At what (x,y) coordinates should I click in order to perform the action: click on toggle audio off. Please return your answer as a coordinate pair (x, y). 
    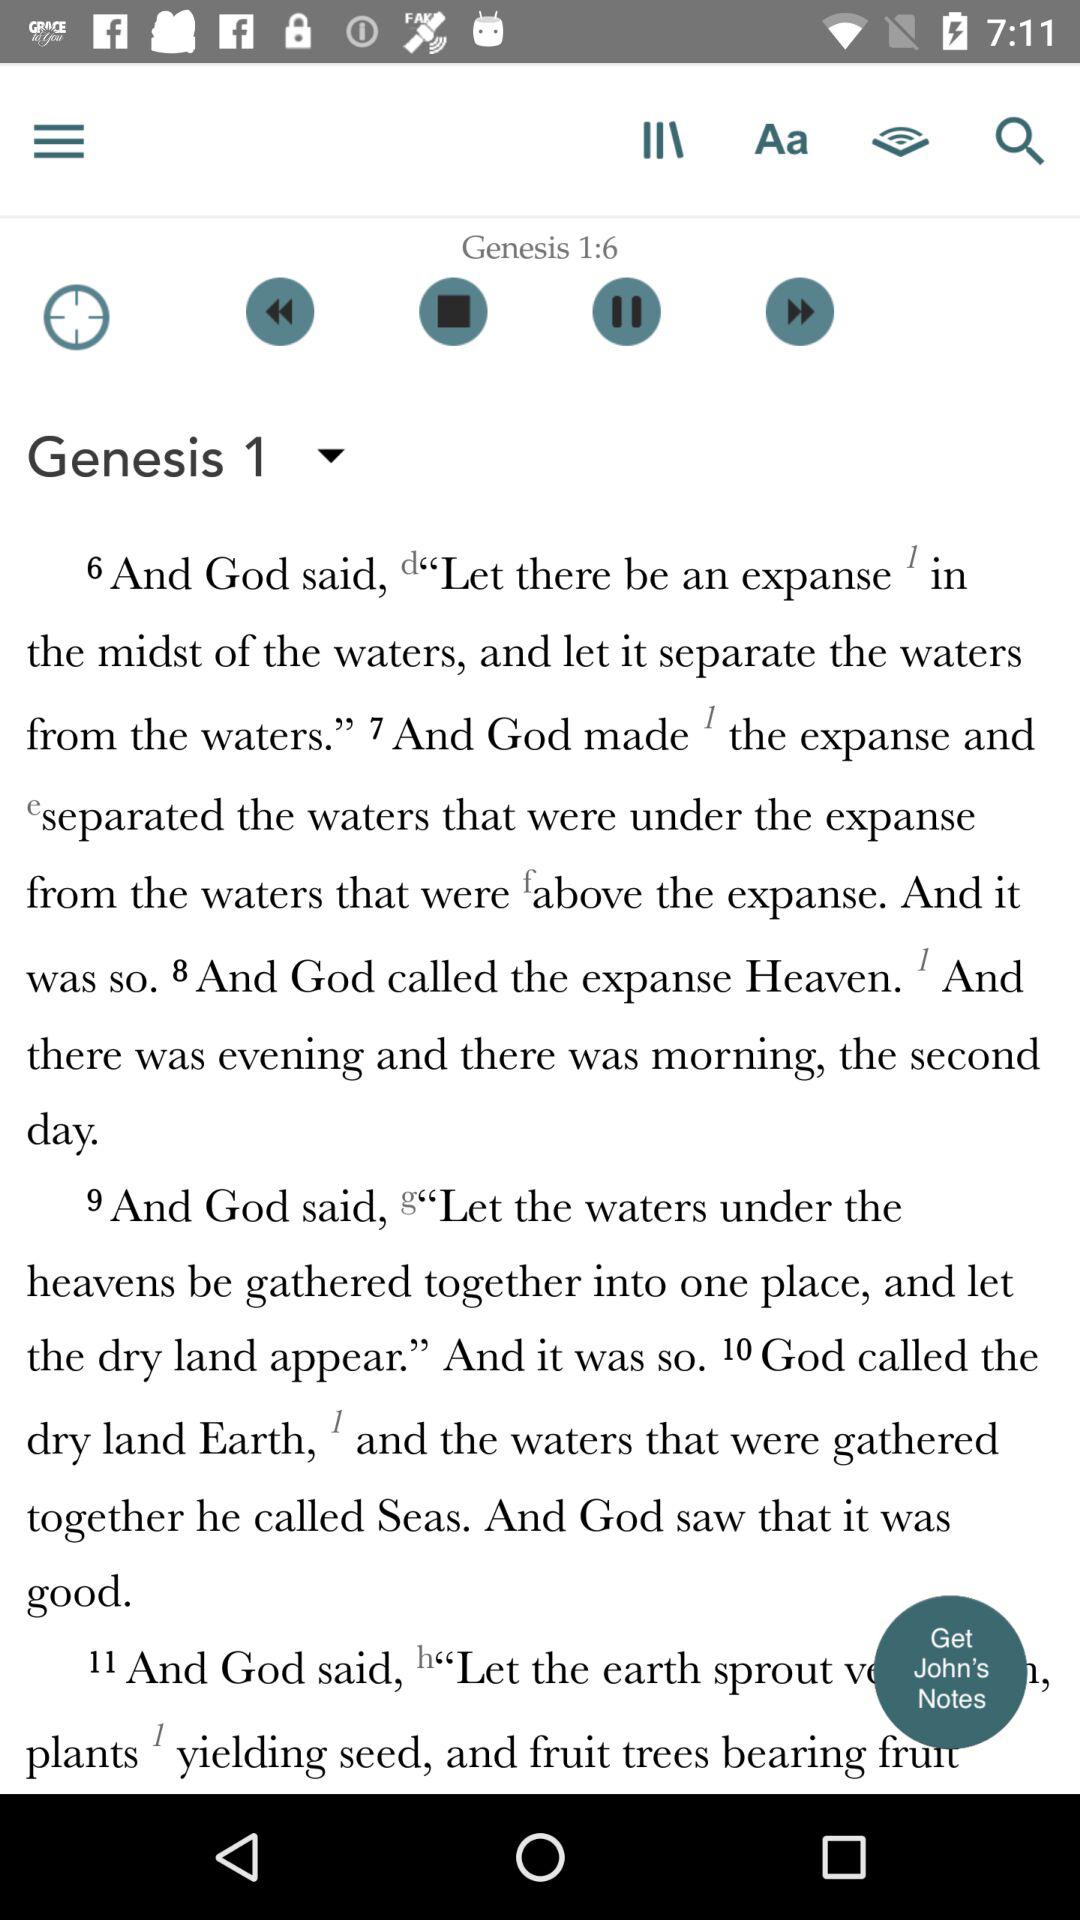
    Looking at the image, I should click on (453, 312).